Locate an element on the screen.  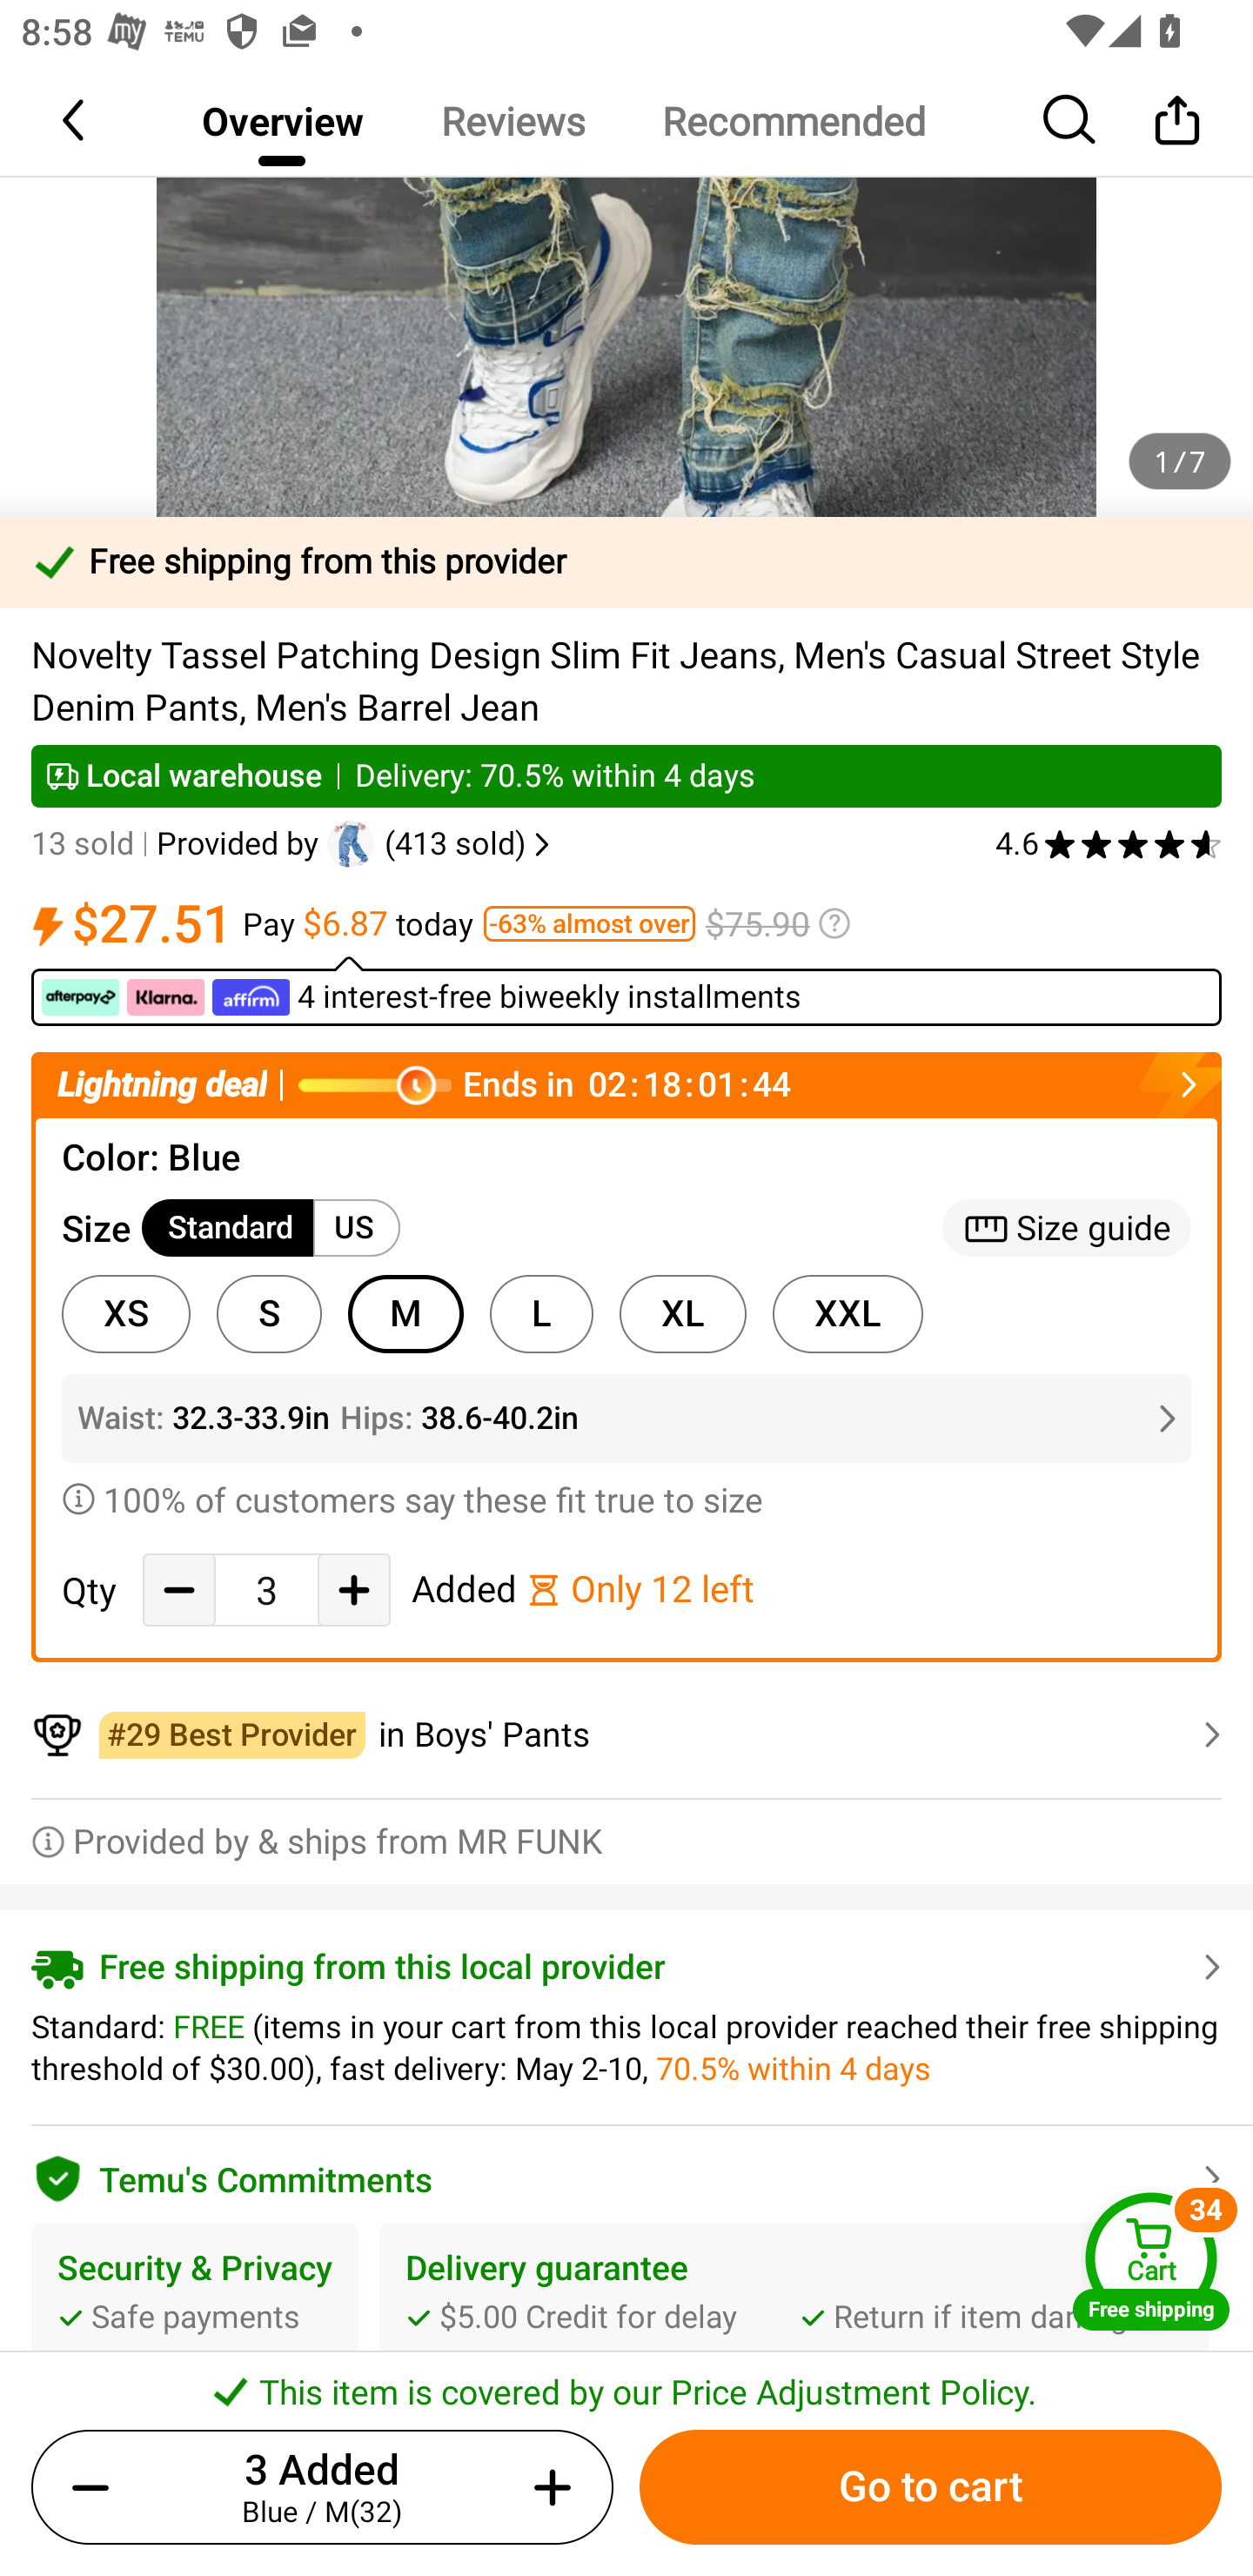
￼ ￼ ￼ 4 interest-free biweekly installments is located at coordinates (626, 990).